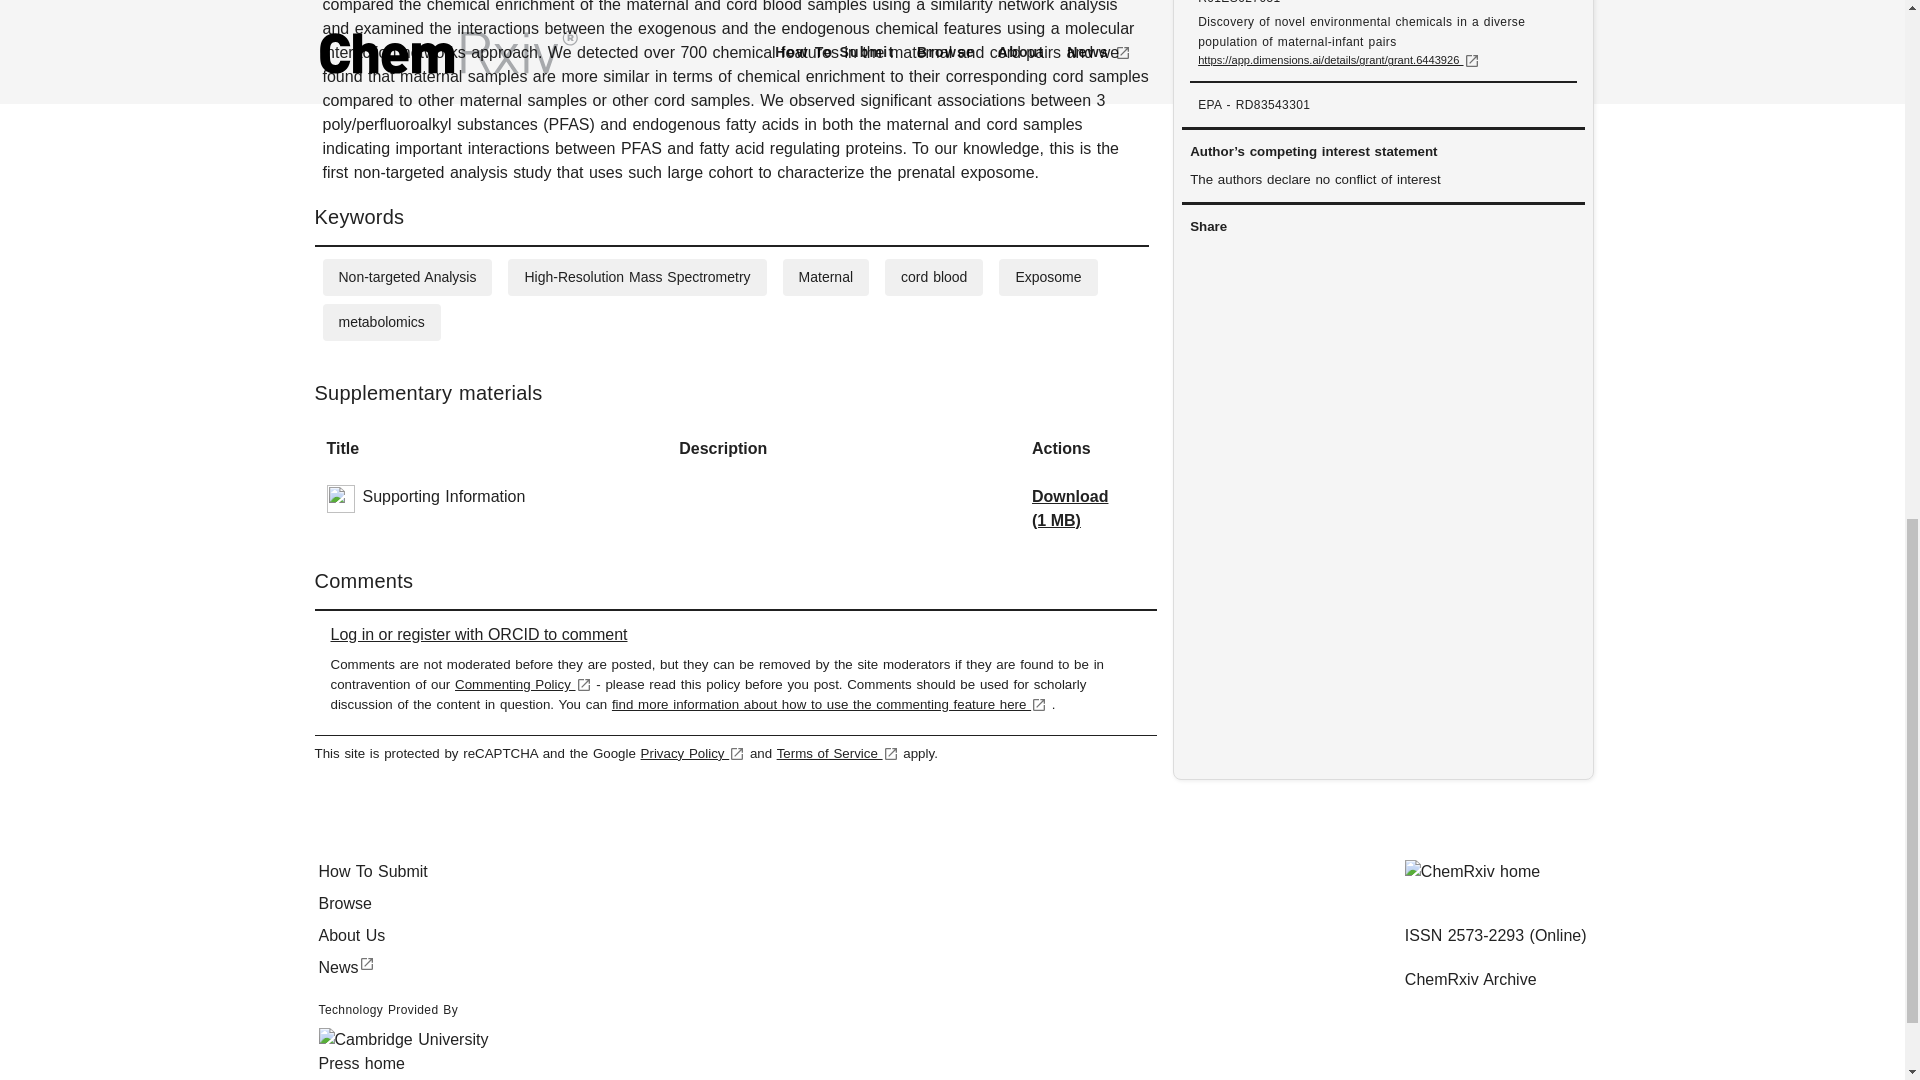  Describe the element at coordinates (1048, 276) in the screenshot. I see `Exposome` at that location.